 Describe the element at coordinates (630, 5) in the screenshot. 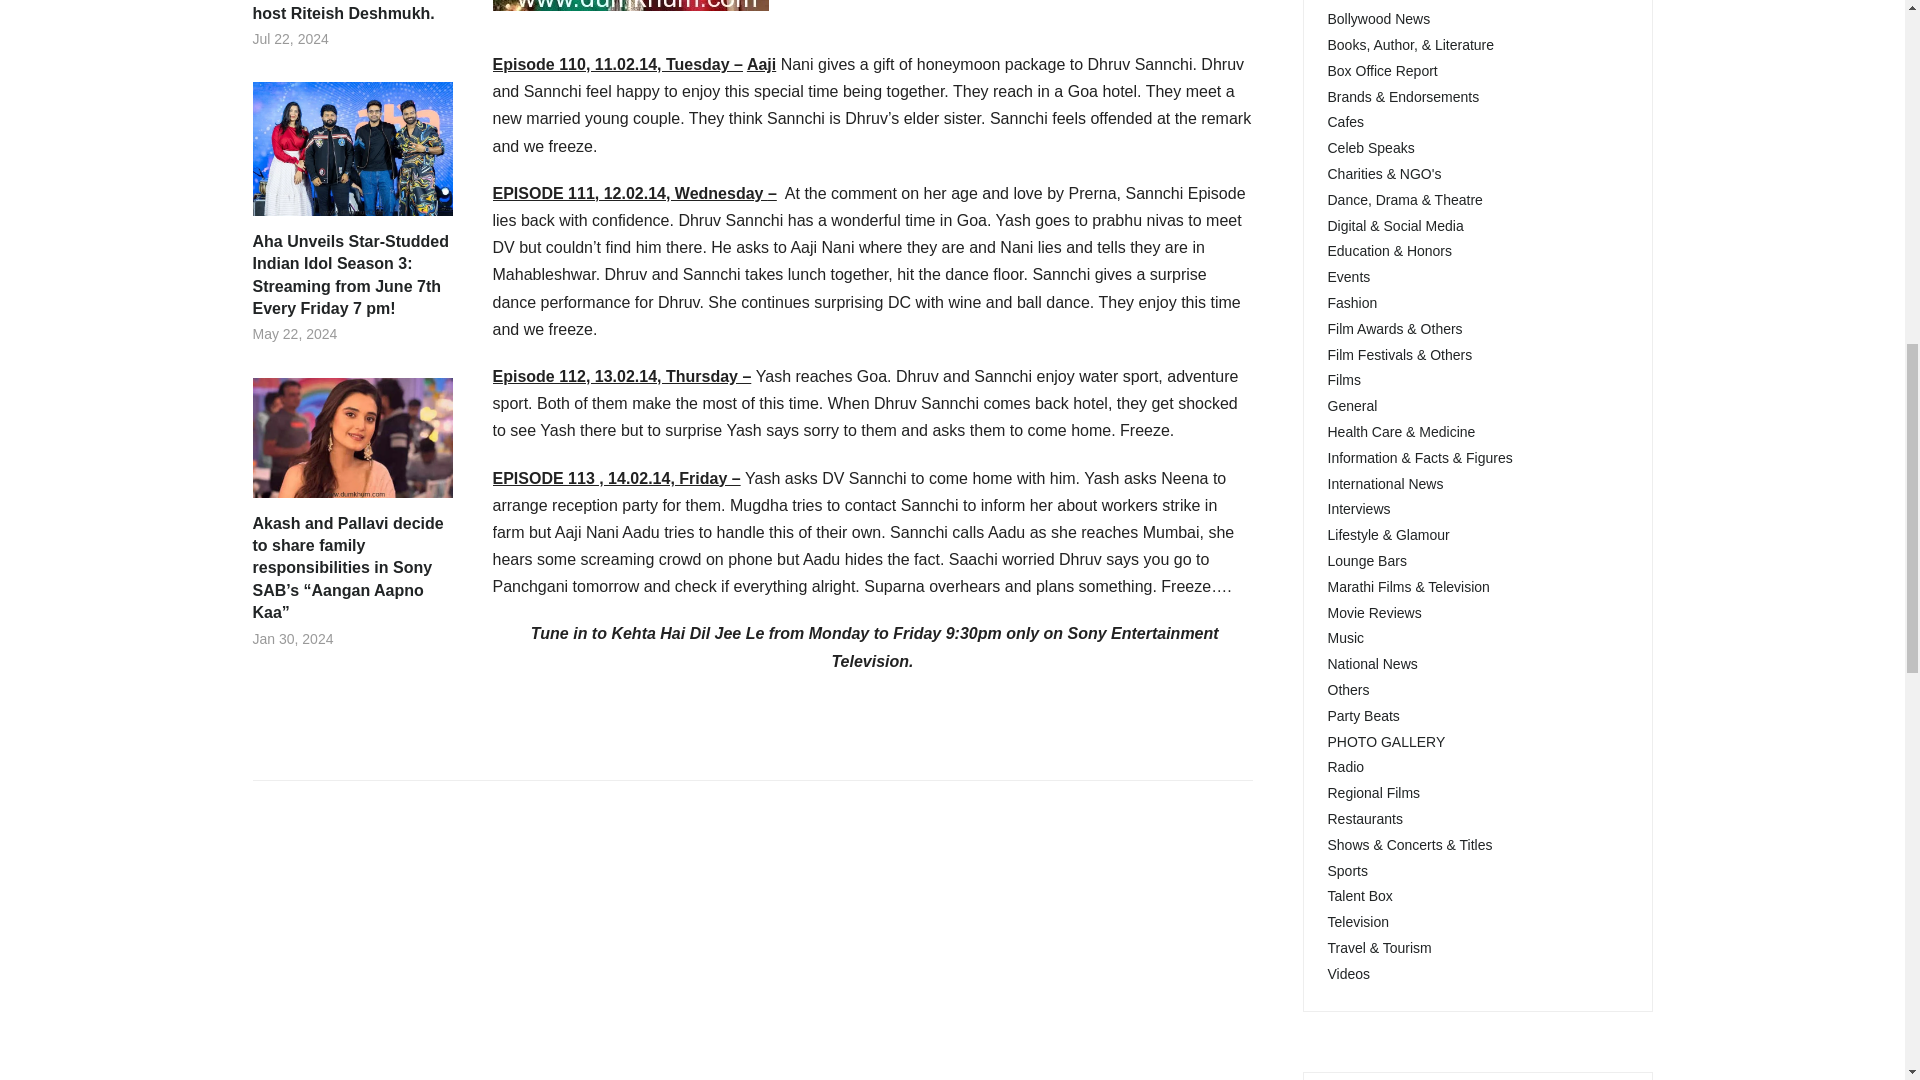

I see `Sannchi and Dhruv - Kehta hain Dil` at that location.